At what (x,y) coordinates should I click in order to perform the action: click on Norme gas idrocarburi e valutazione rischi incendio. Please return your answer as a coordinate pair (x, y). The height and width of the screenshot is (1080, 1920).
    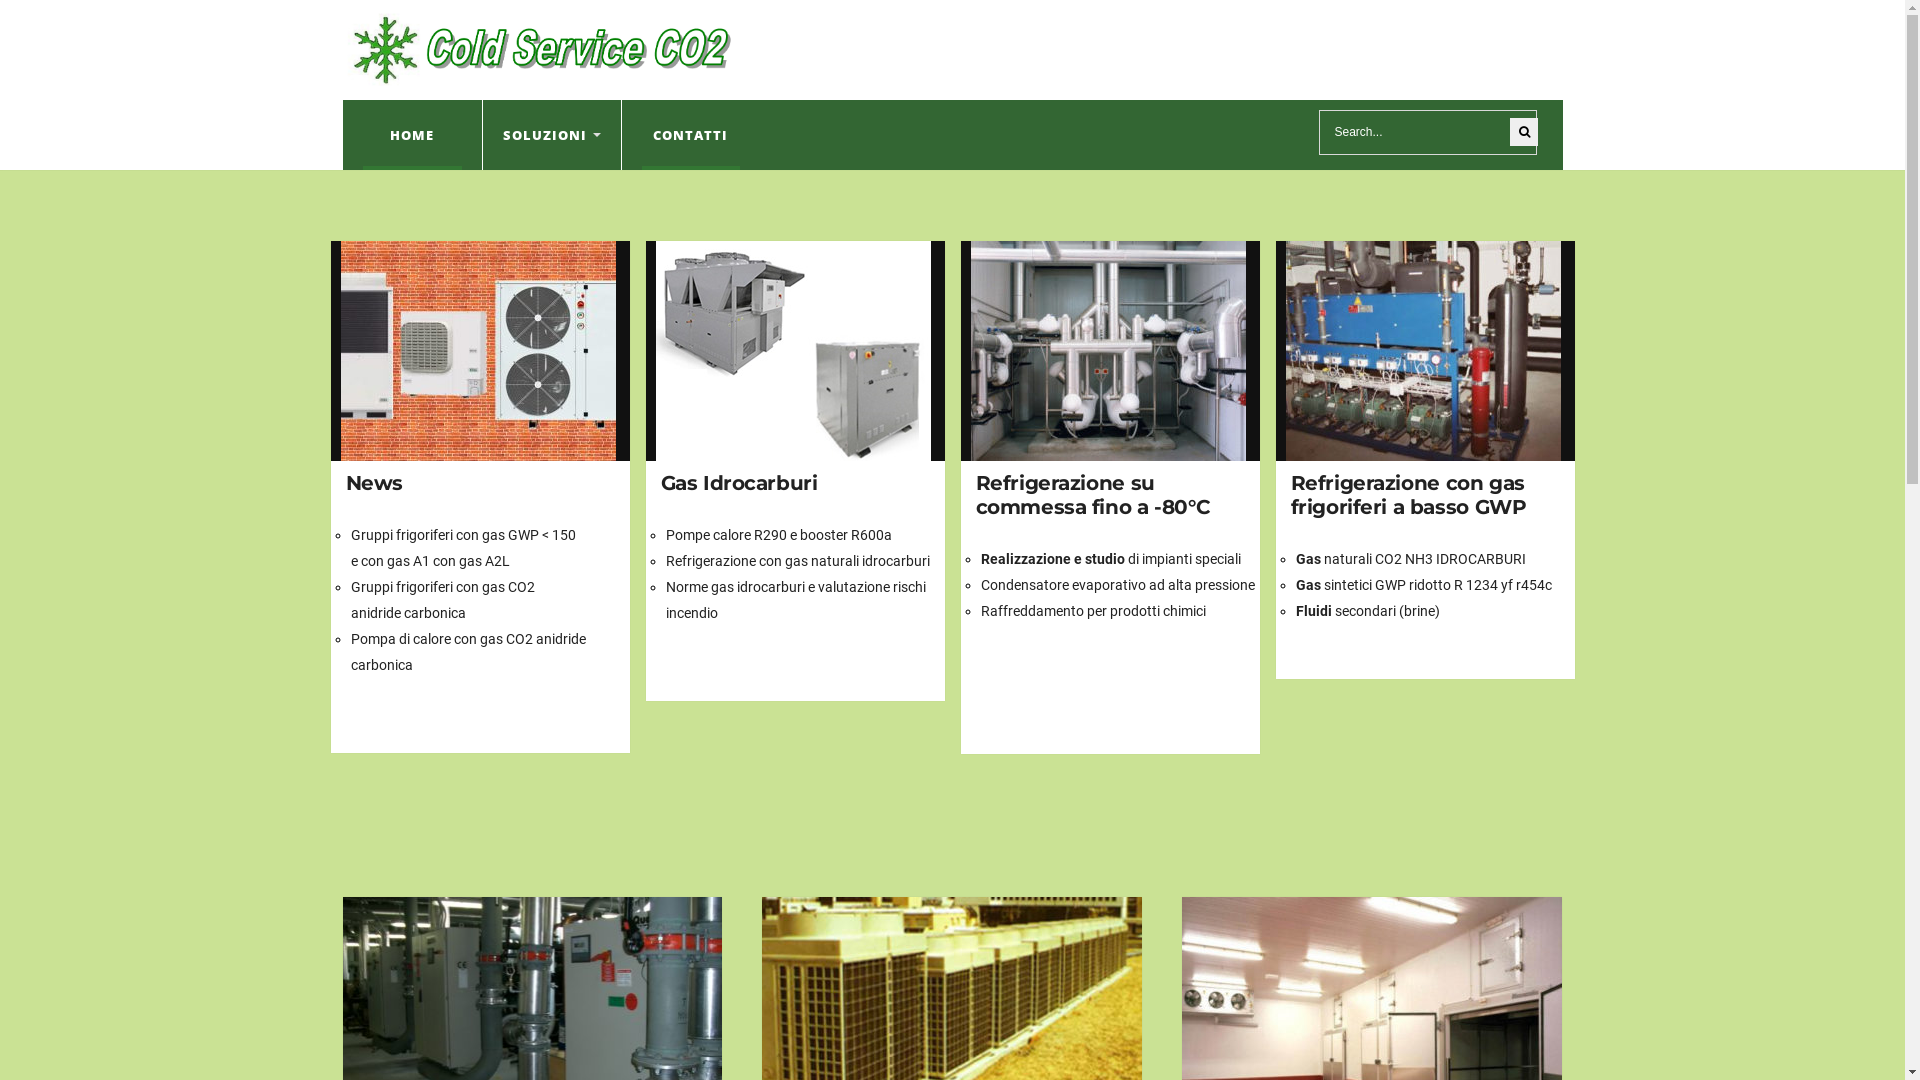
    Looking at the image, I should click on (796, 600).